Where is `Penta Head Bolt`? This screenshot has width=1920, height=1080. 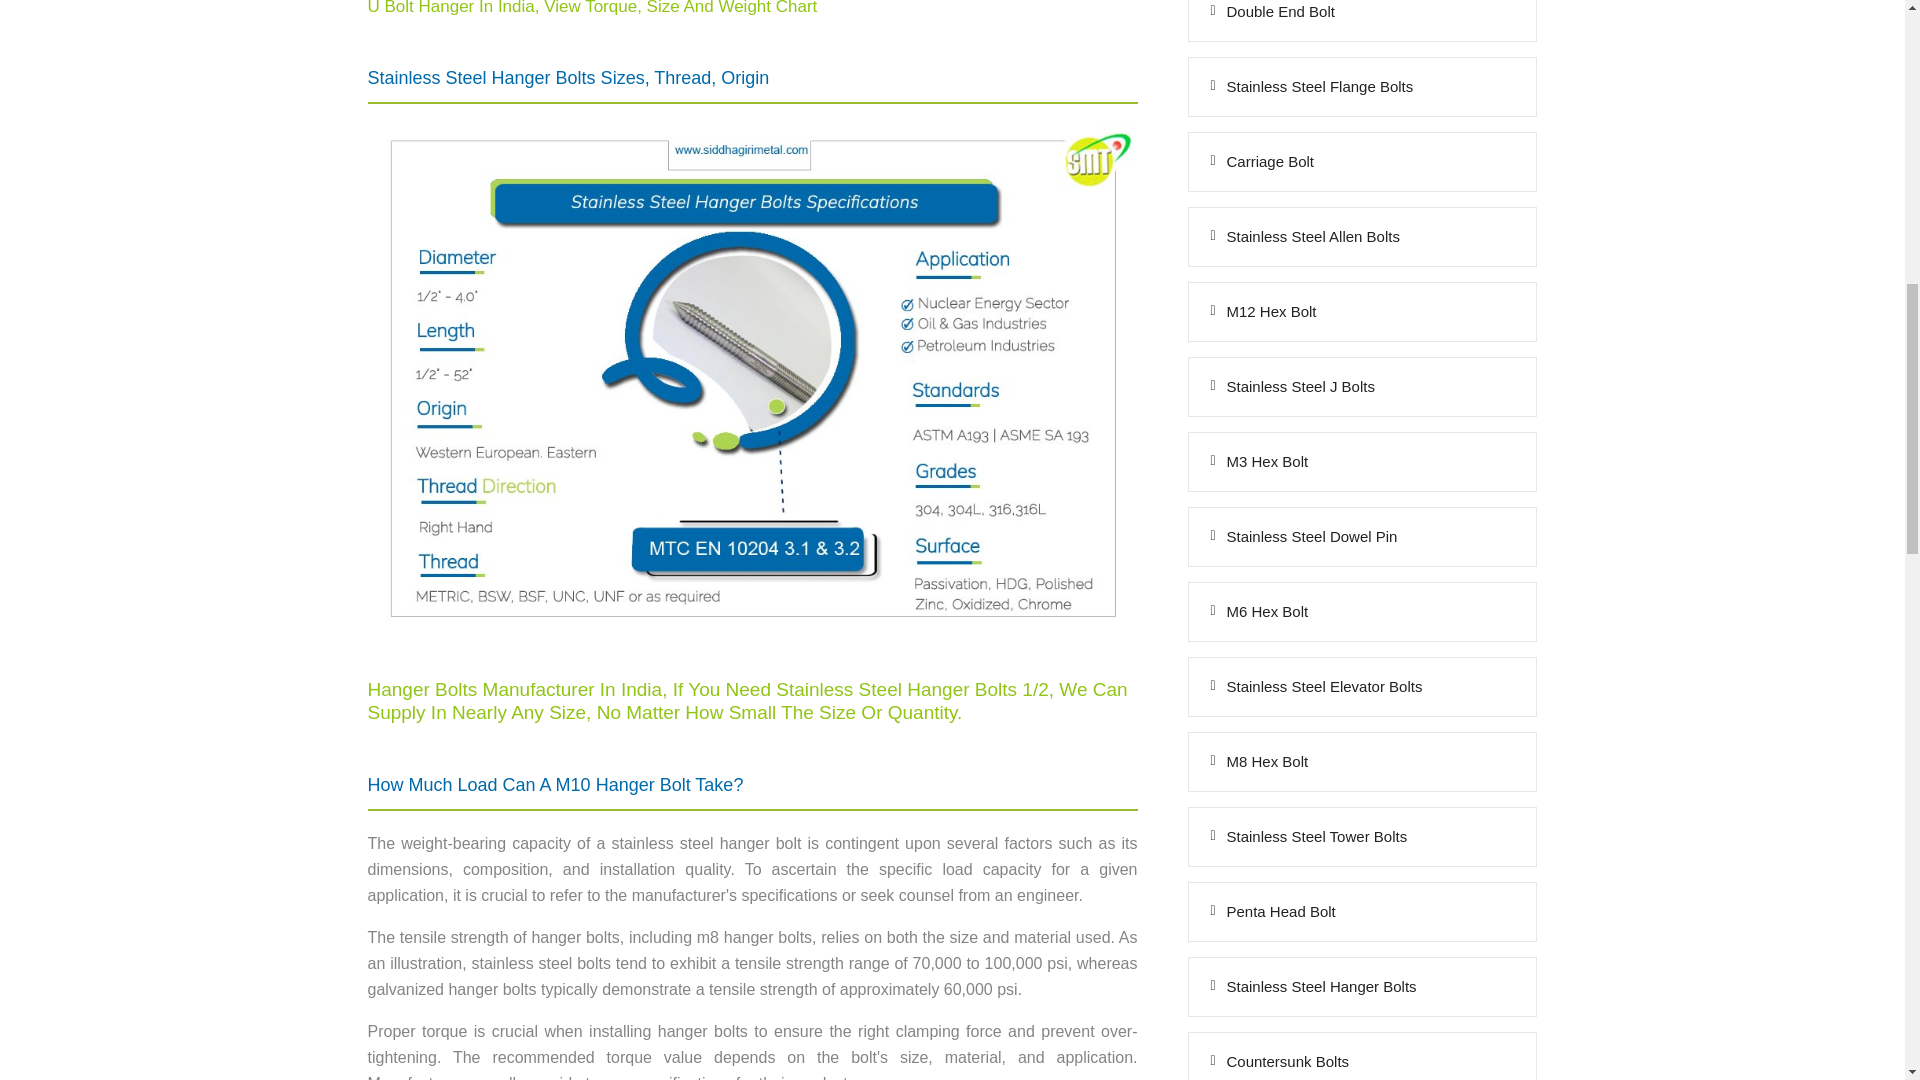
Penta Head Bolt is located at coordinates (1362, 912).